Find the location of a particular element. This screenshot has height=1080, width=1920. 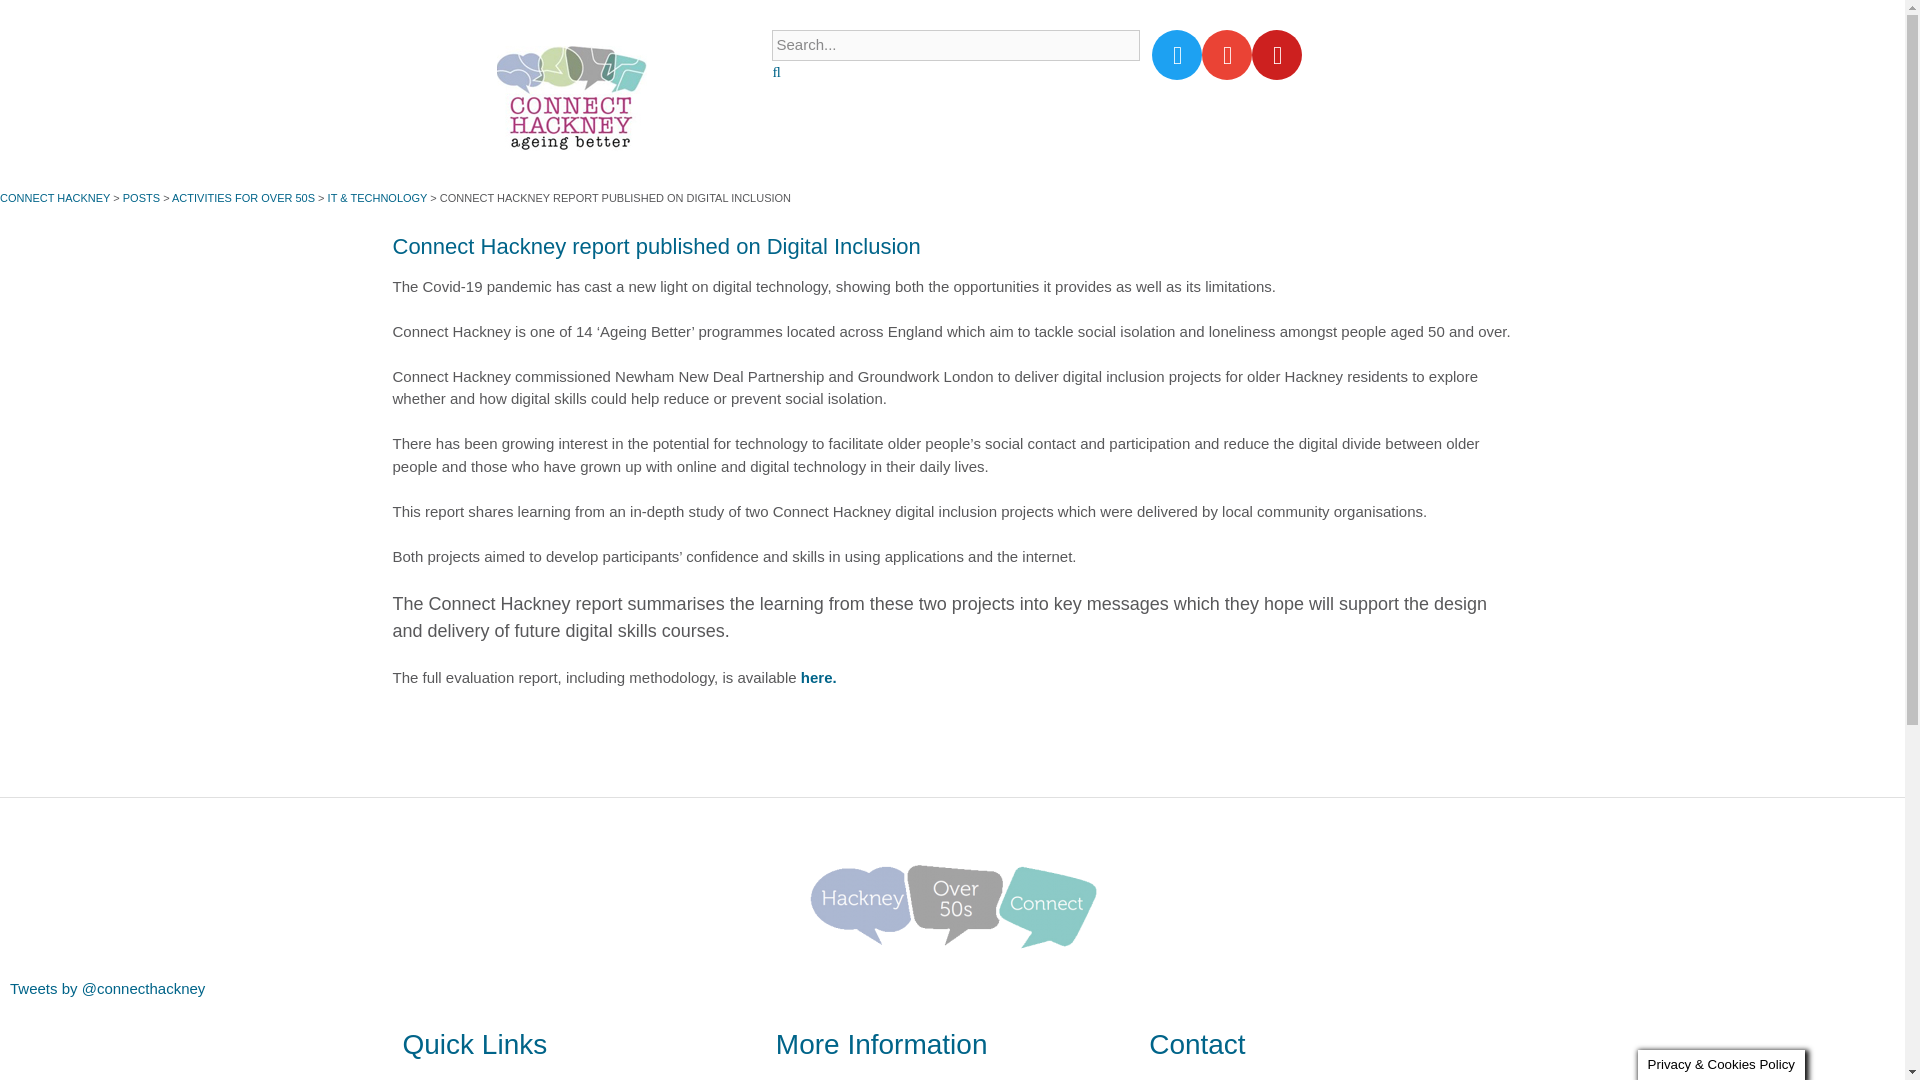

POSTS is located at coordinates (140, 198).